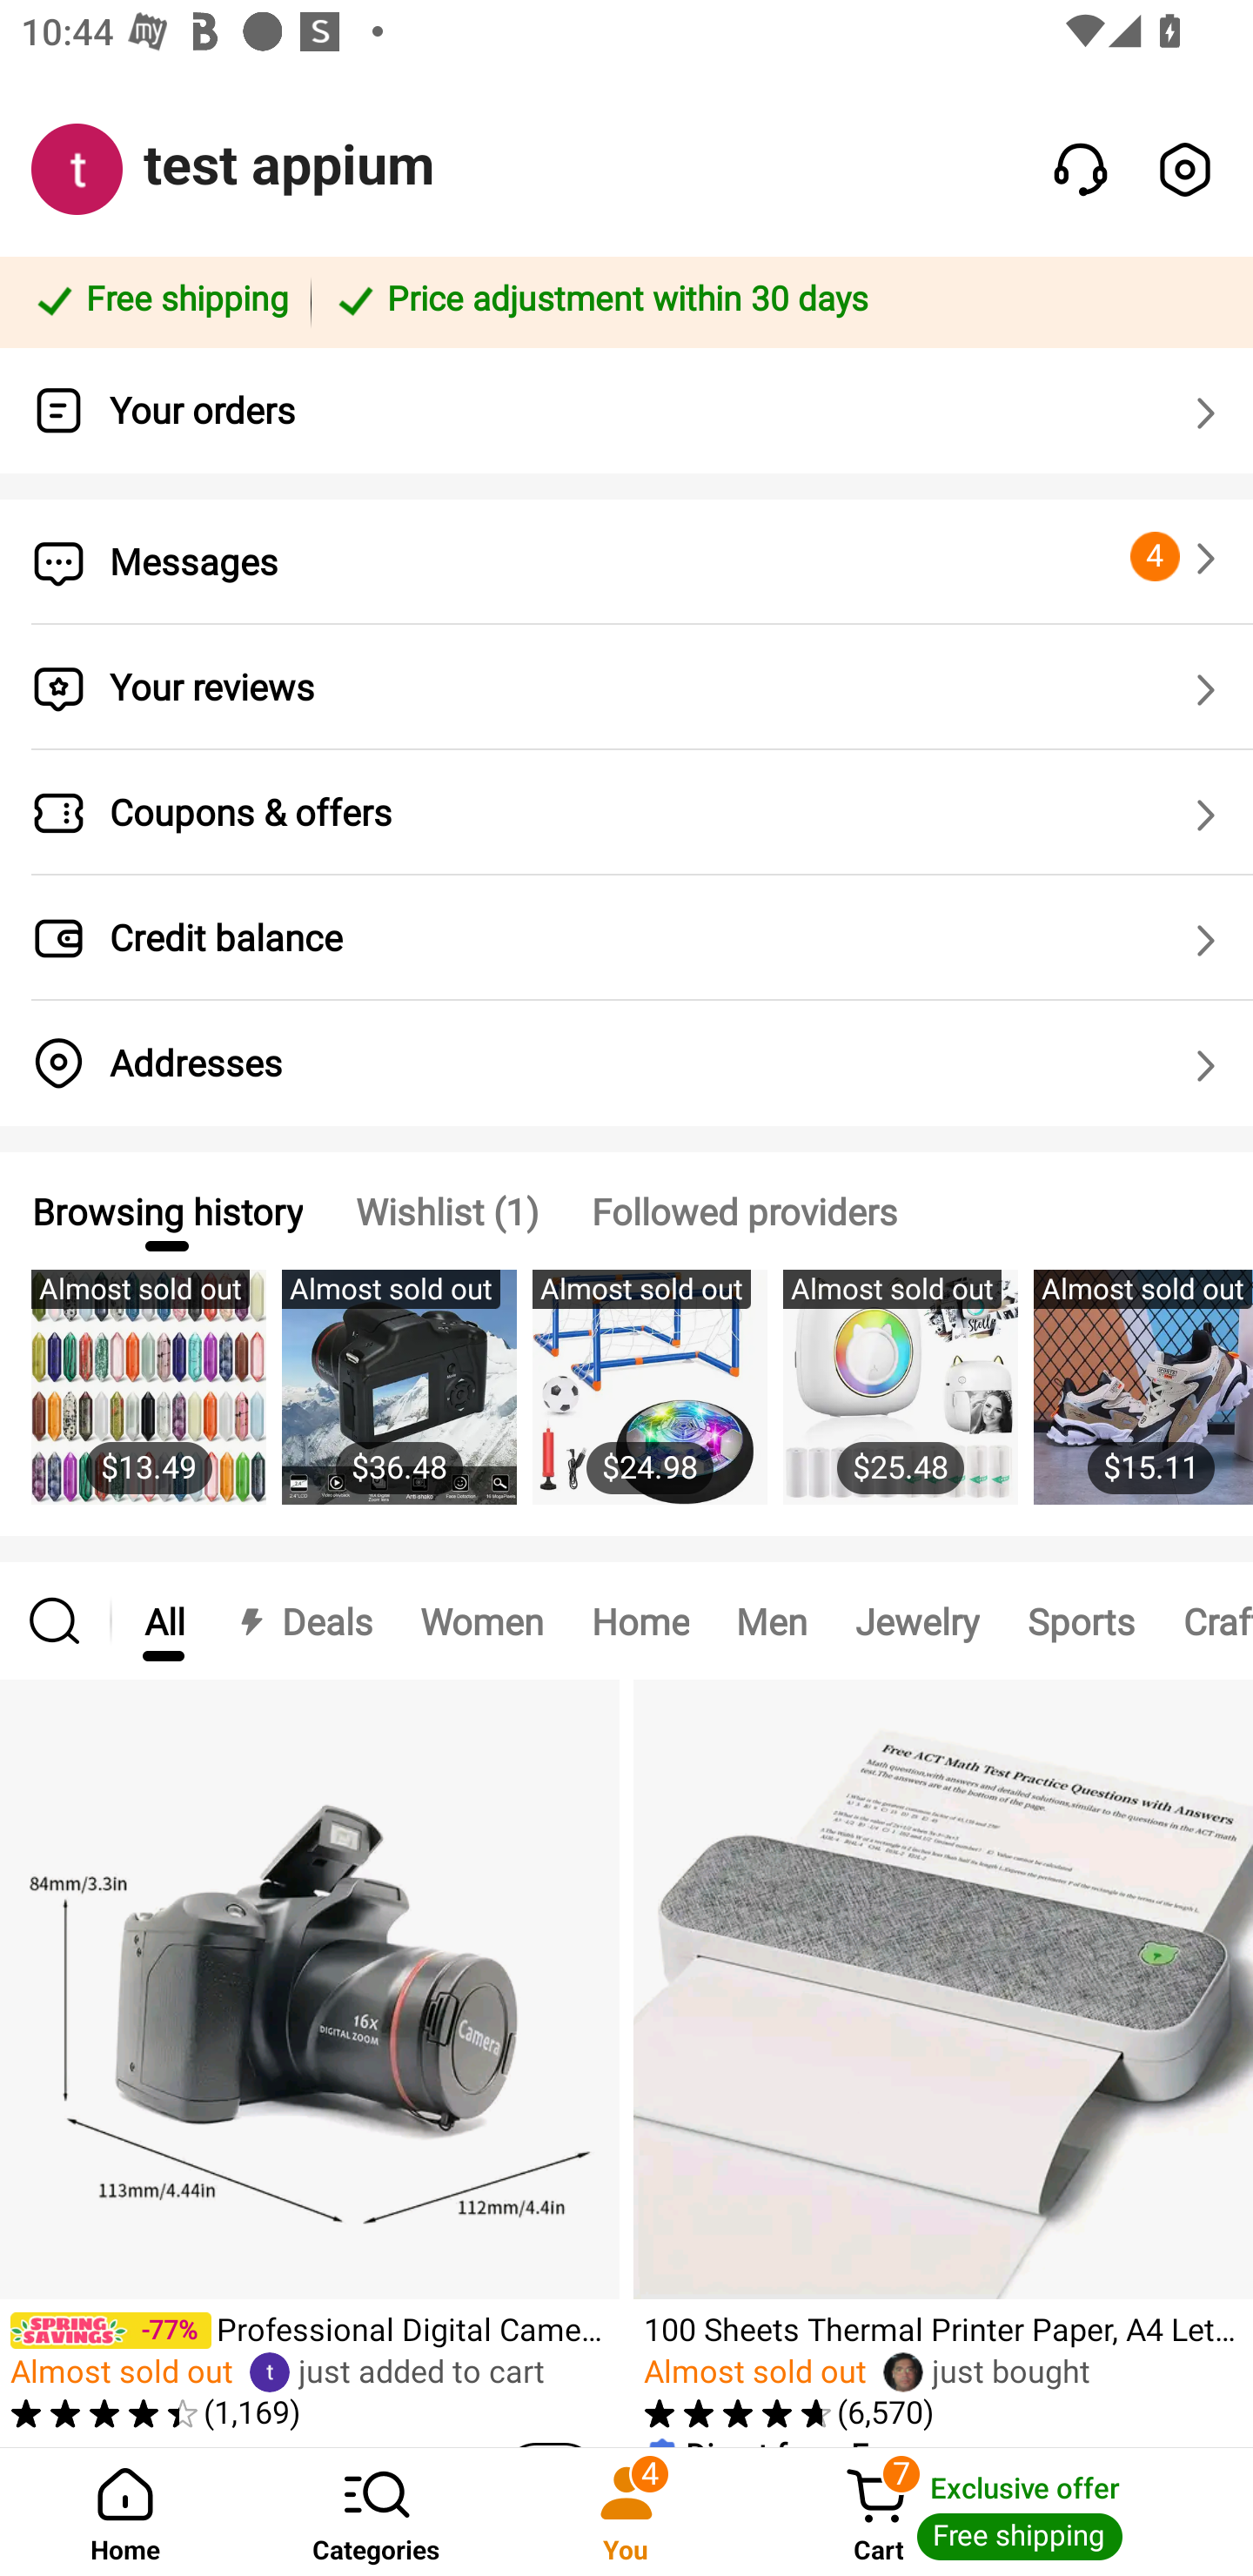 The width and height of the screenshot is (1253, 2576). I want to click on Followed providers, so click(744, 1211).